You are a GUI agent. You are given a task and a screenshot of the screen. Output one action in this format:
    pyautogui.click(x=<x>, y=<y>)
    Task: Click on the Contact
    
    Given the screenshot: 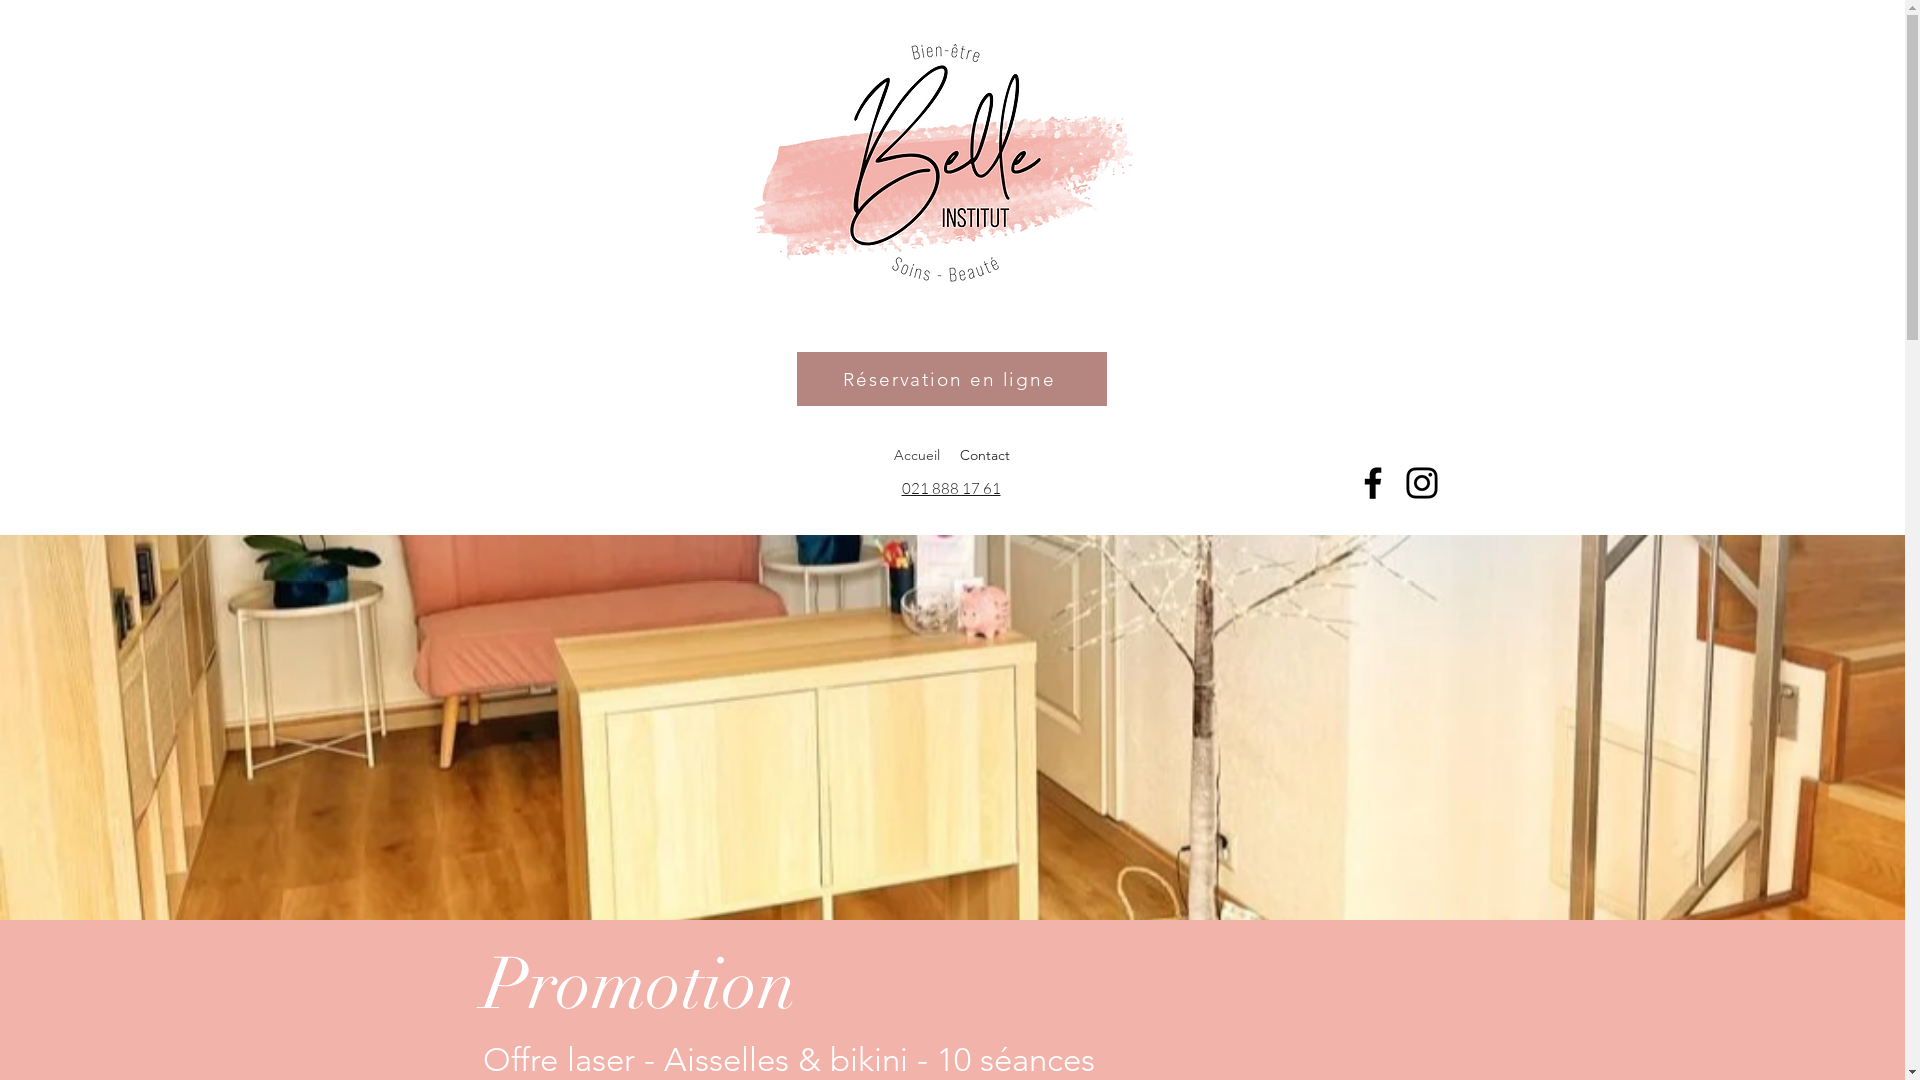 What is the action you would take?
    pyautogui.click(x=985, y=455)
    